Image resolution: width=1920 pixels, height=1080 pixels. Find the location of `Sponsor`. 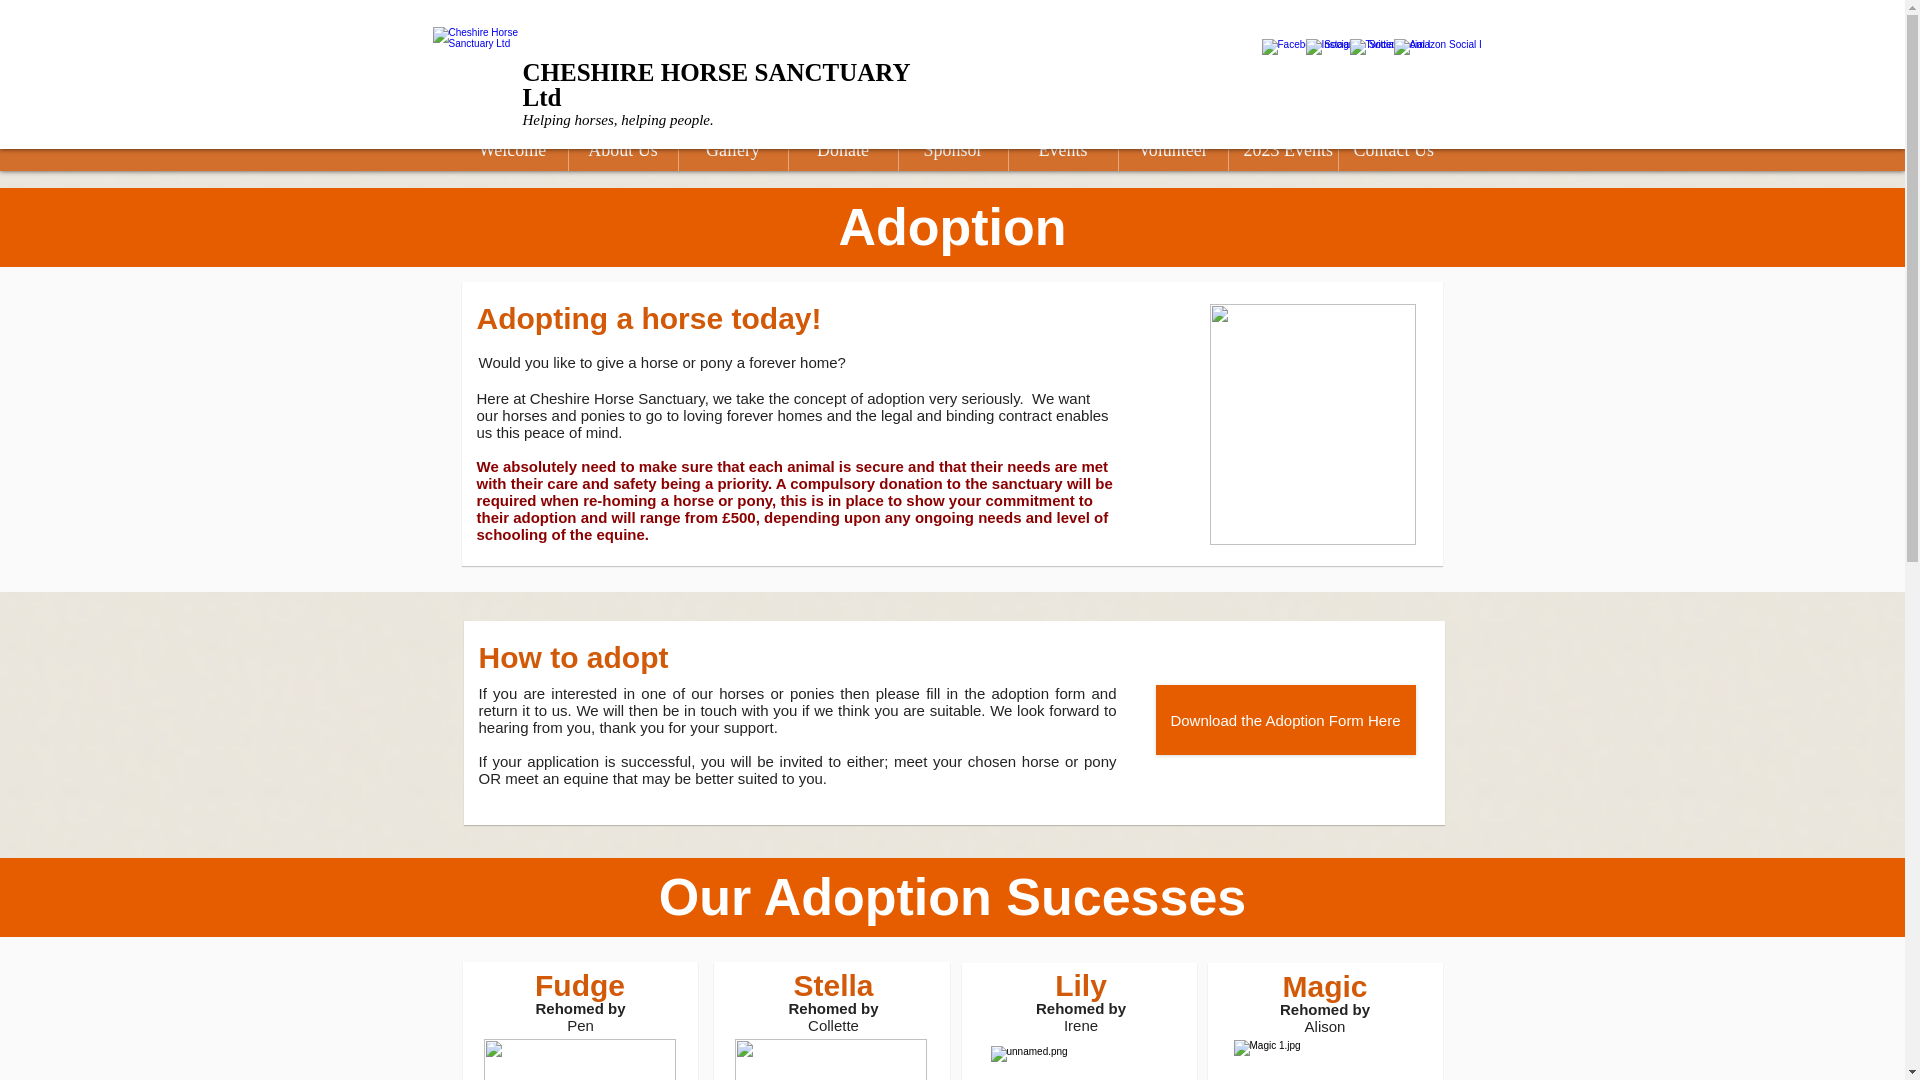

Sponsor is located at coordinates (952, 149).